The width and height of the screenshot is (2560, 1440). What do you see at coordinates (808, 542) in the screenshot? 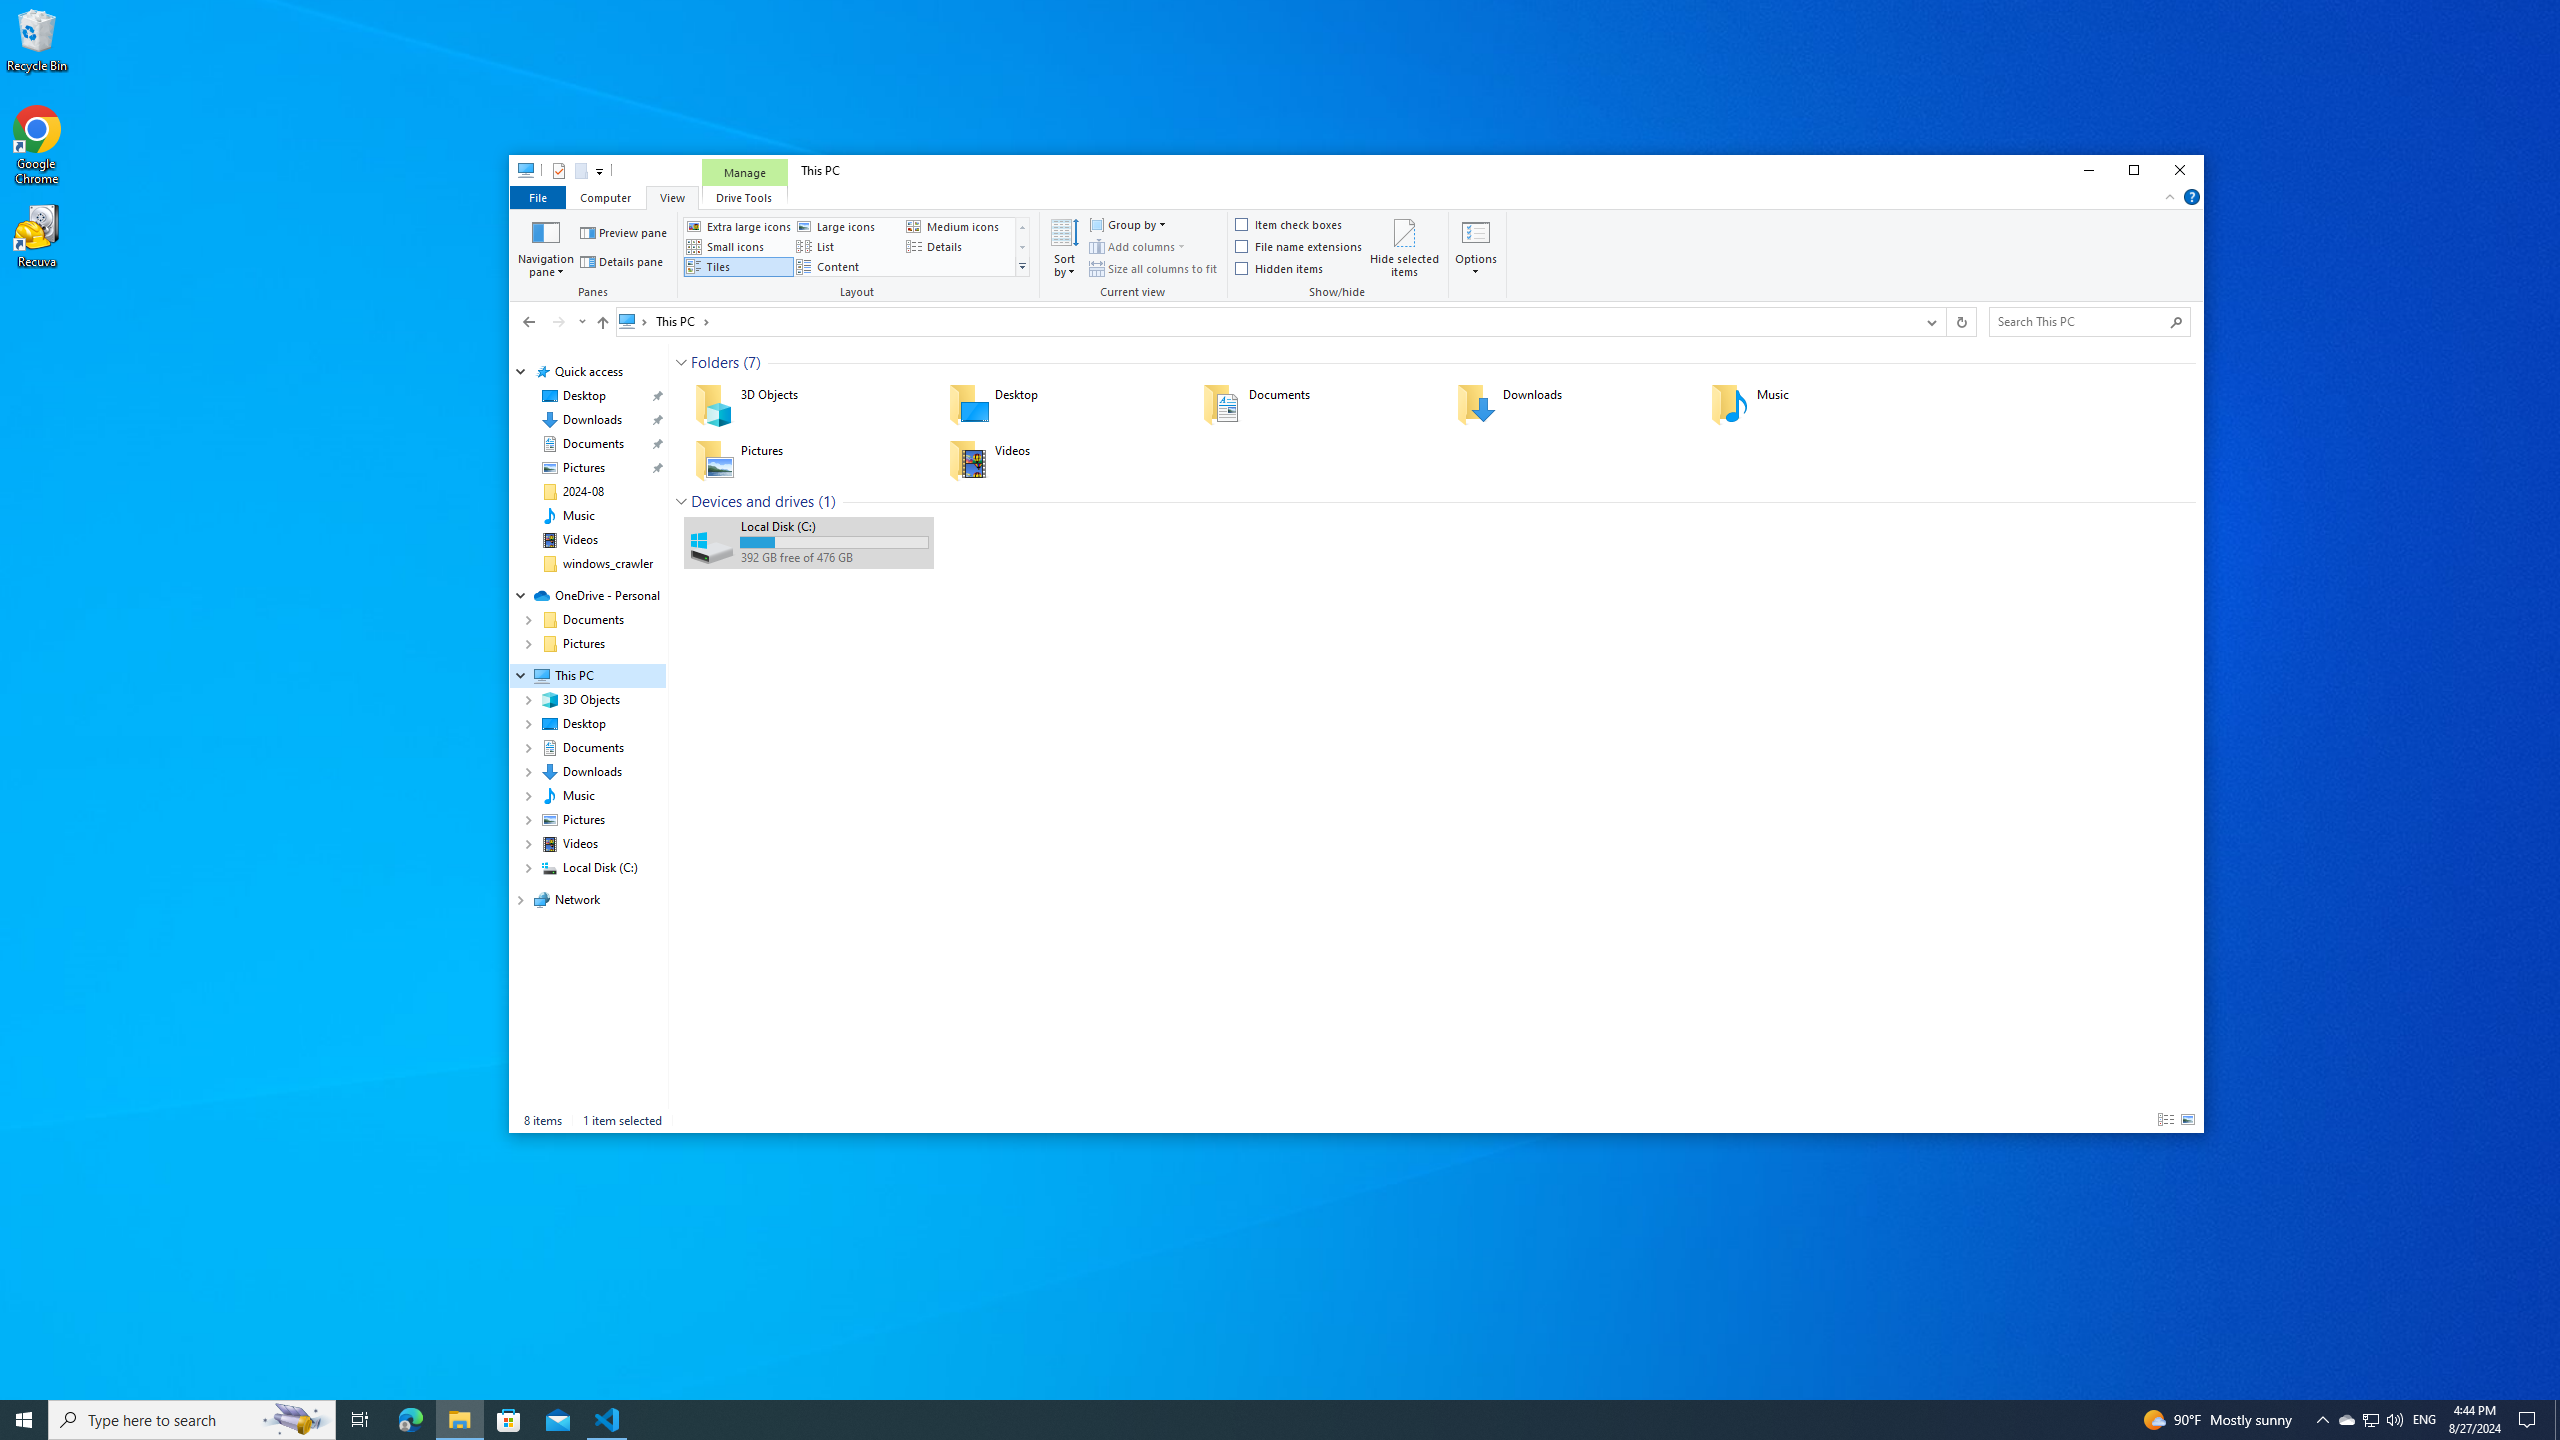
I see `Local Disk (C:)` at bounding box center [808, 542].